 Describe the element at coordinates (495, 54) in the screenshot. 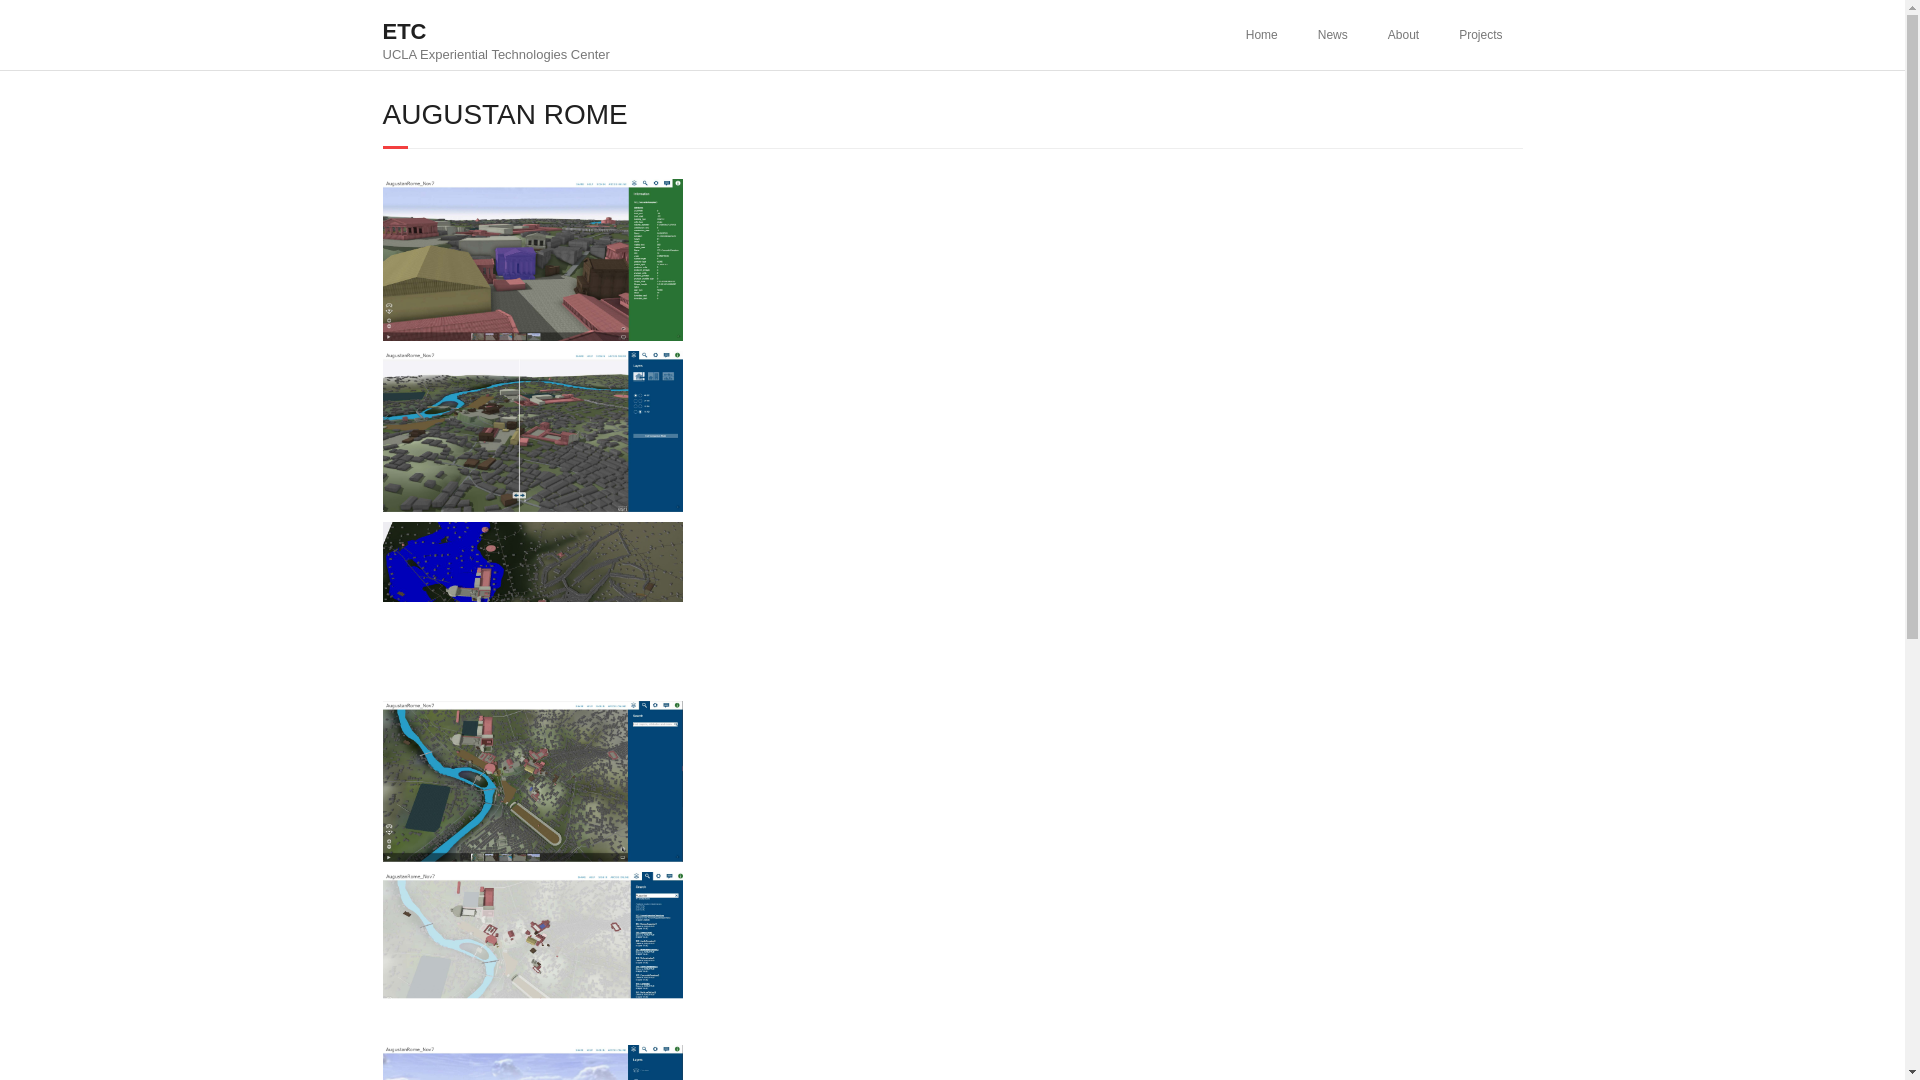

I see `Home` at that location.